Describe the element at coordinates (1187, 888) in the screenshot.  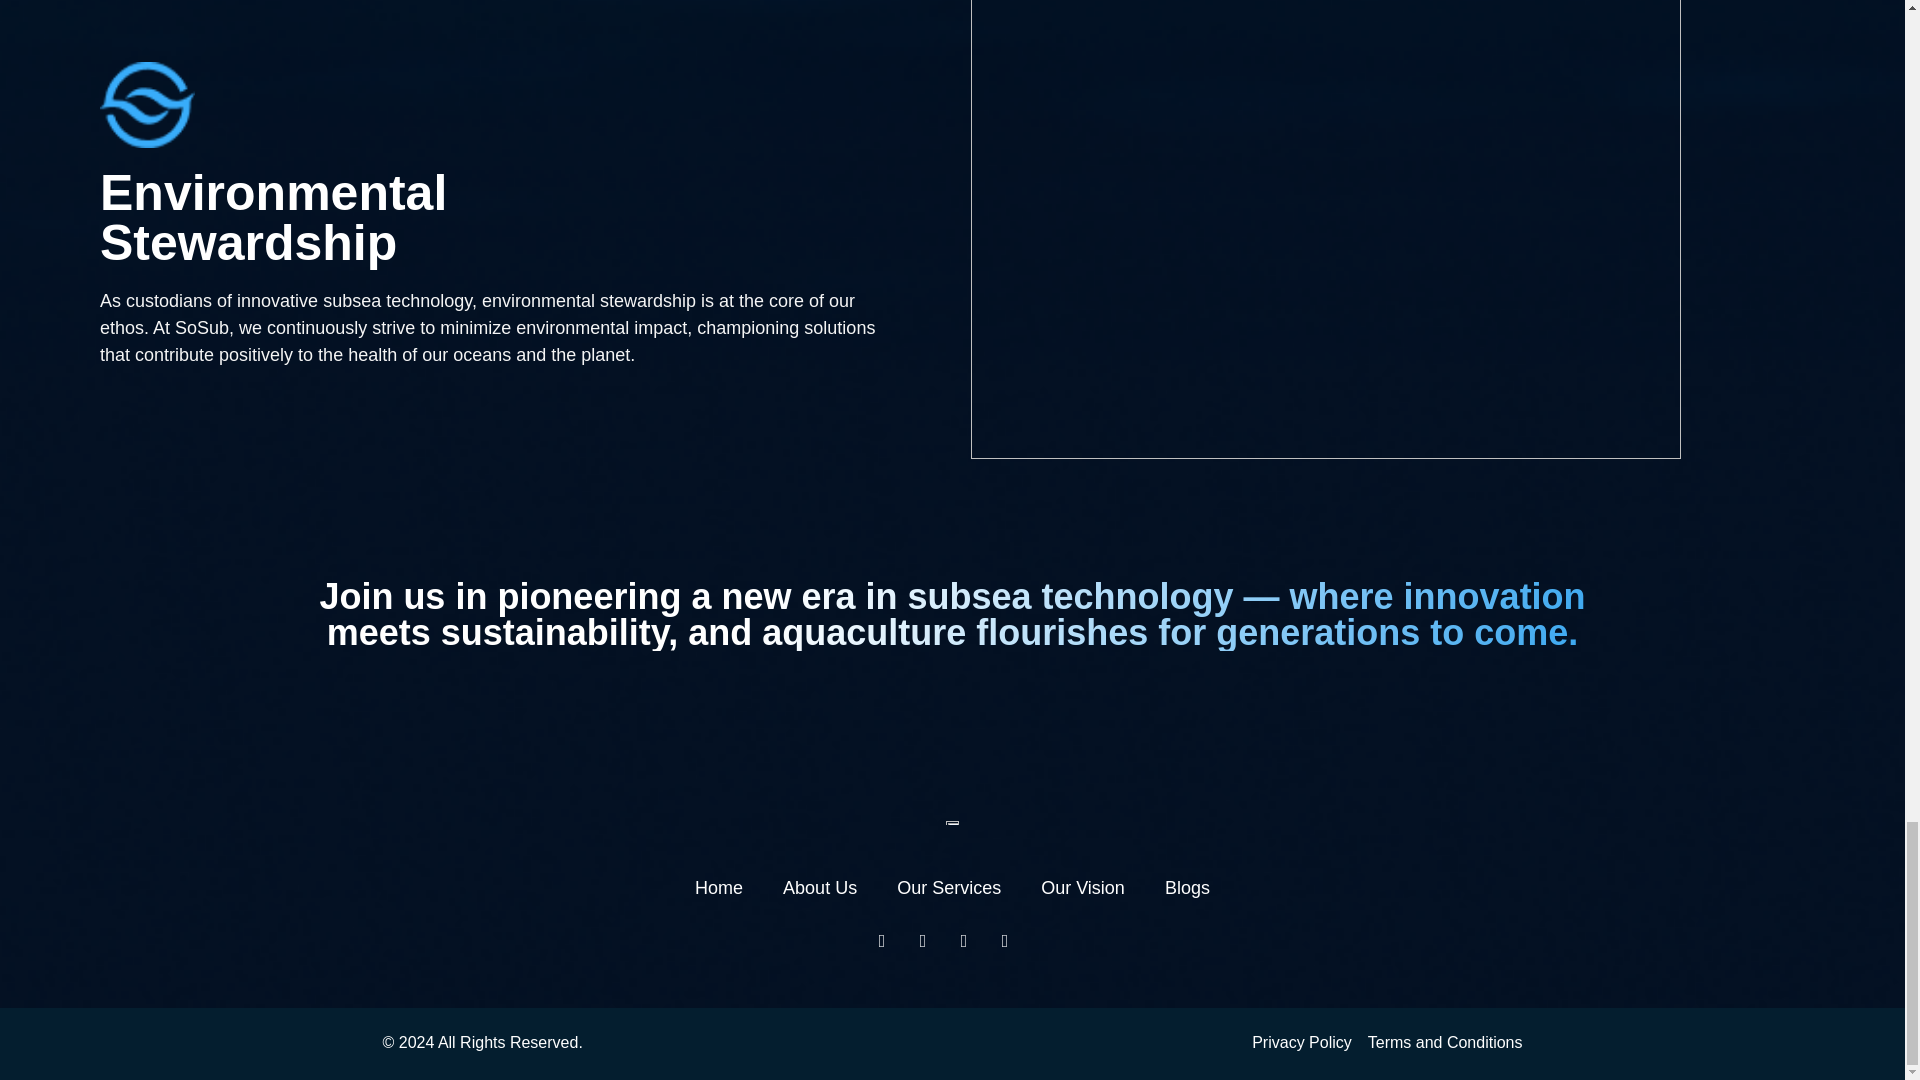
I see `Blogs` at that location.